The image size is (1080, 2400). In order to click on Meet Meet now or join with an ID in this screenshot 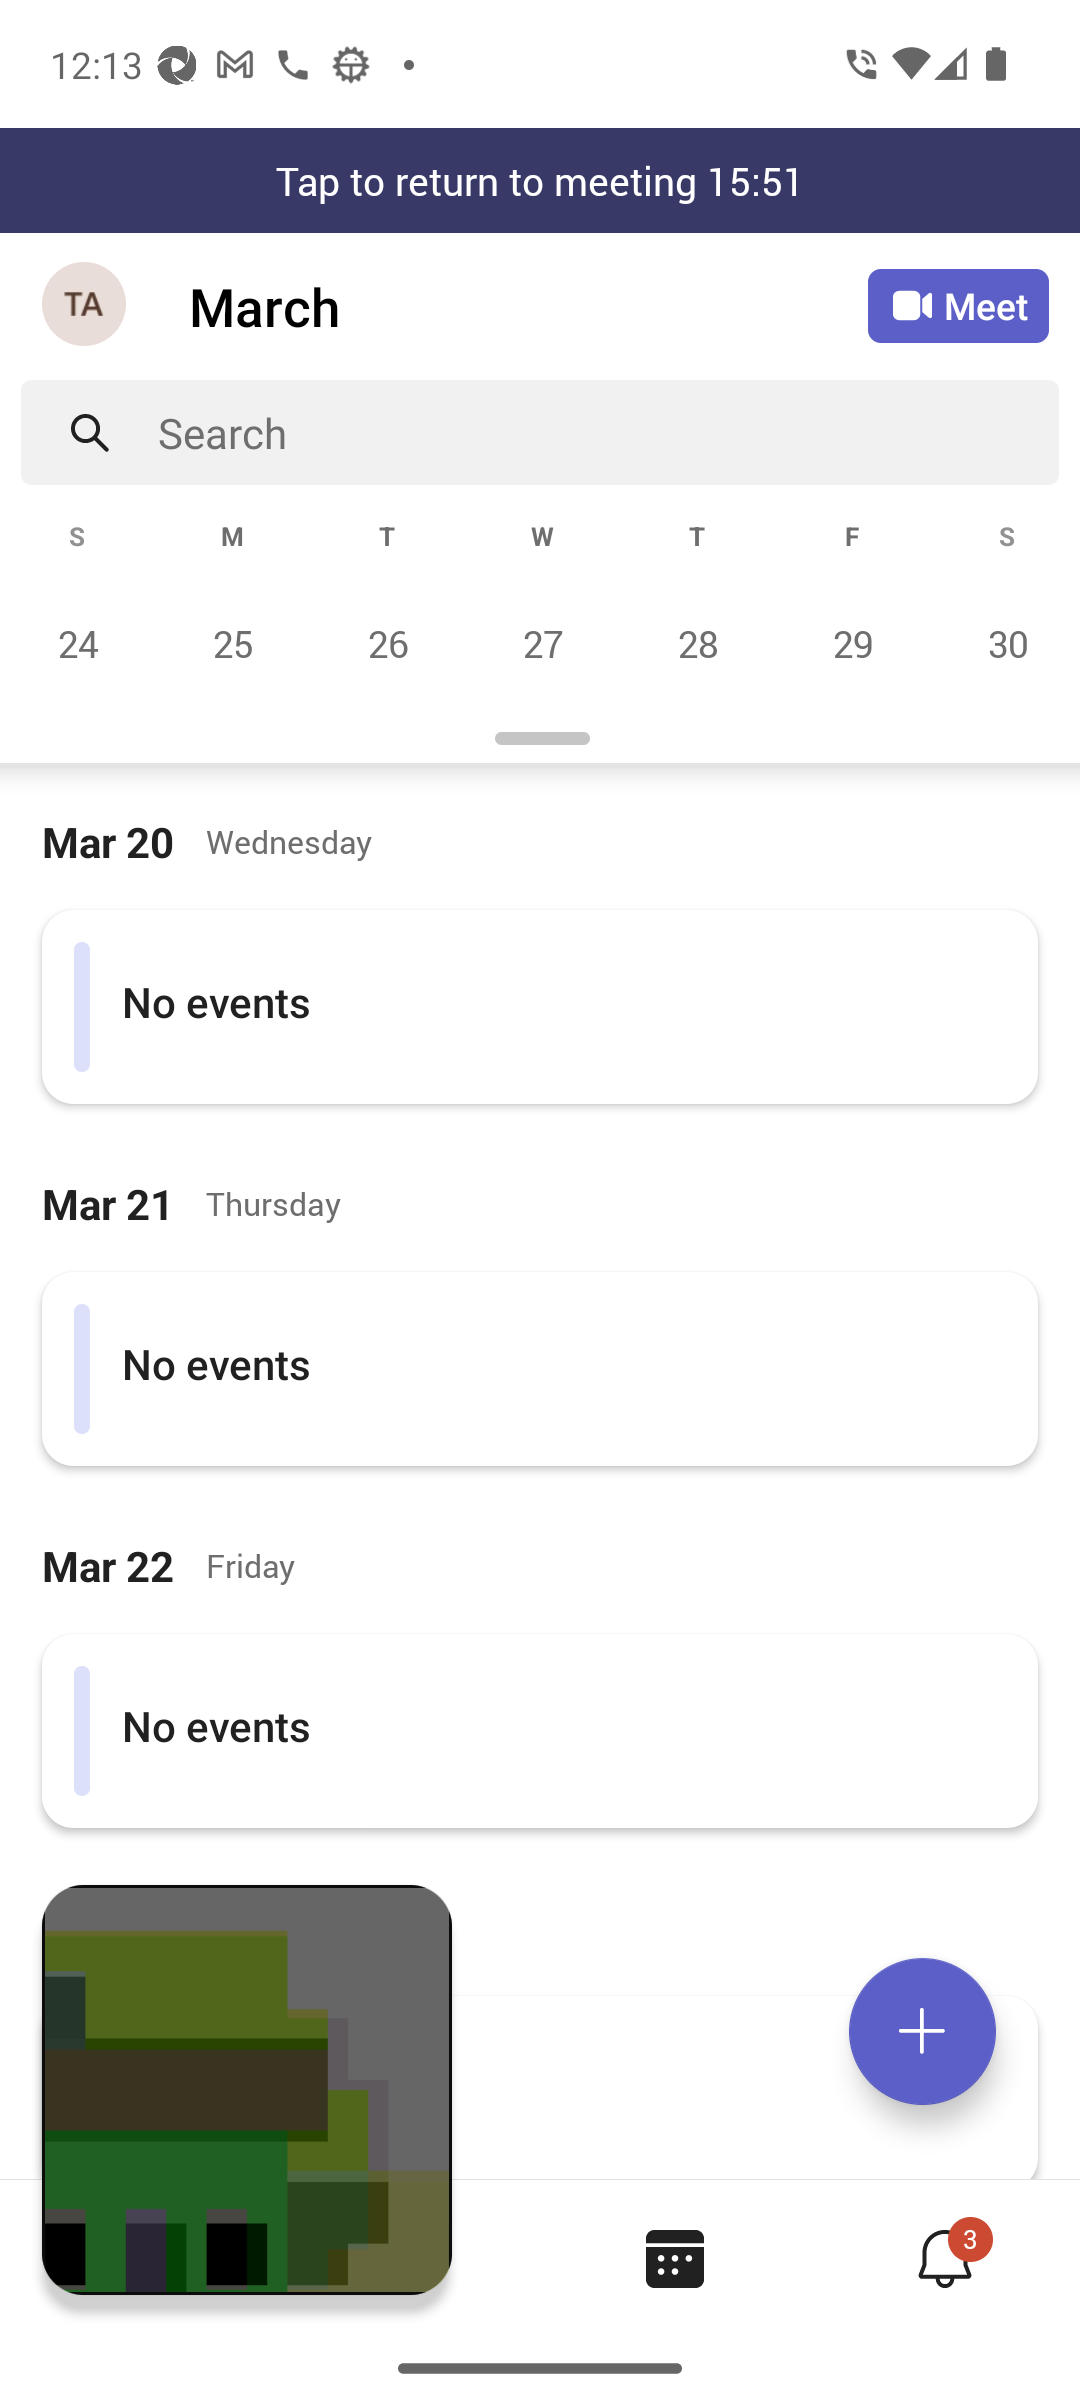, I will do `click(958, 306)`.